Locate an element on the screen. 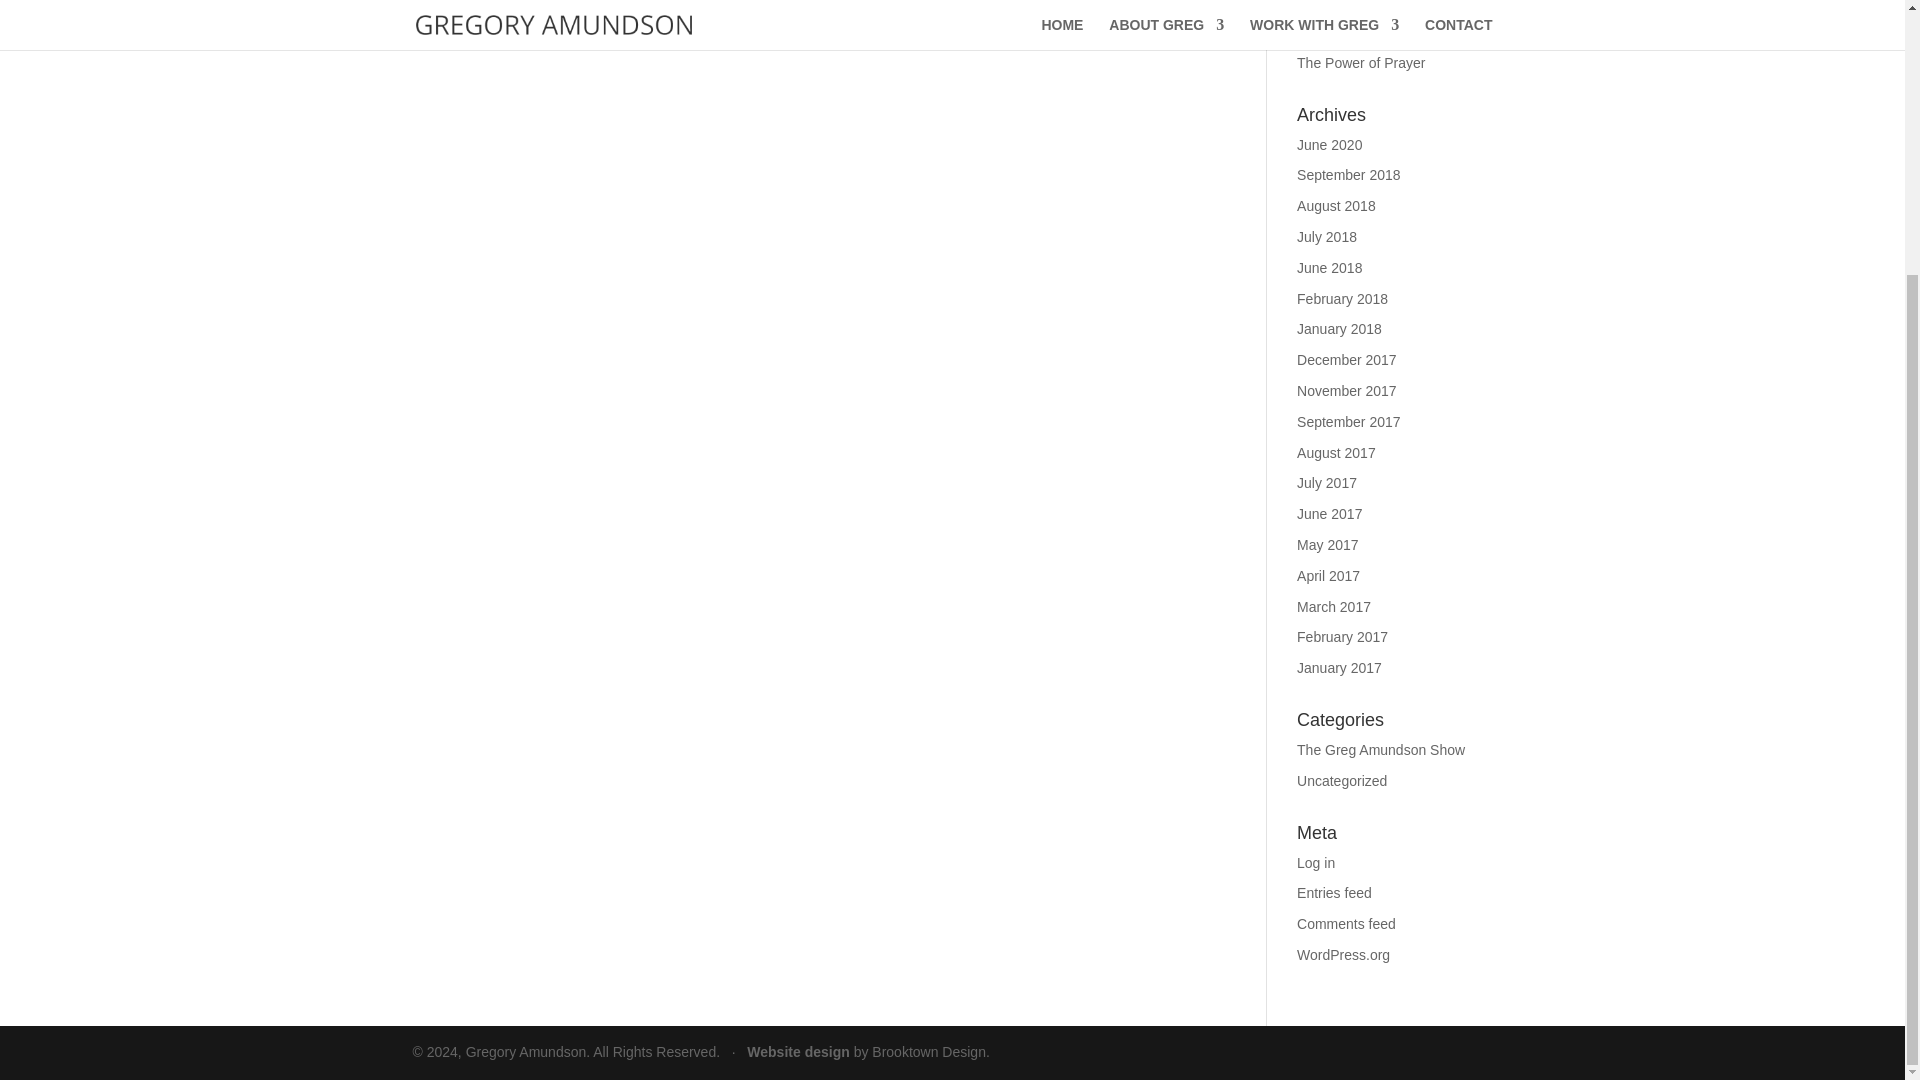 This screenshot has height=1080, width=1920. August 2018 is located at coordinates (1336, 205).